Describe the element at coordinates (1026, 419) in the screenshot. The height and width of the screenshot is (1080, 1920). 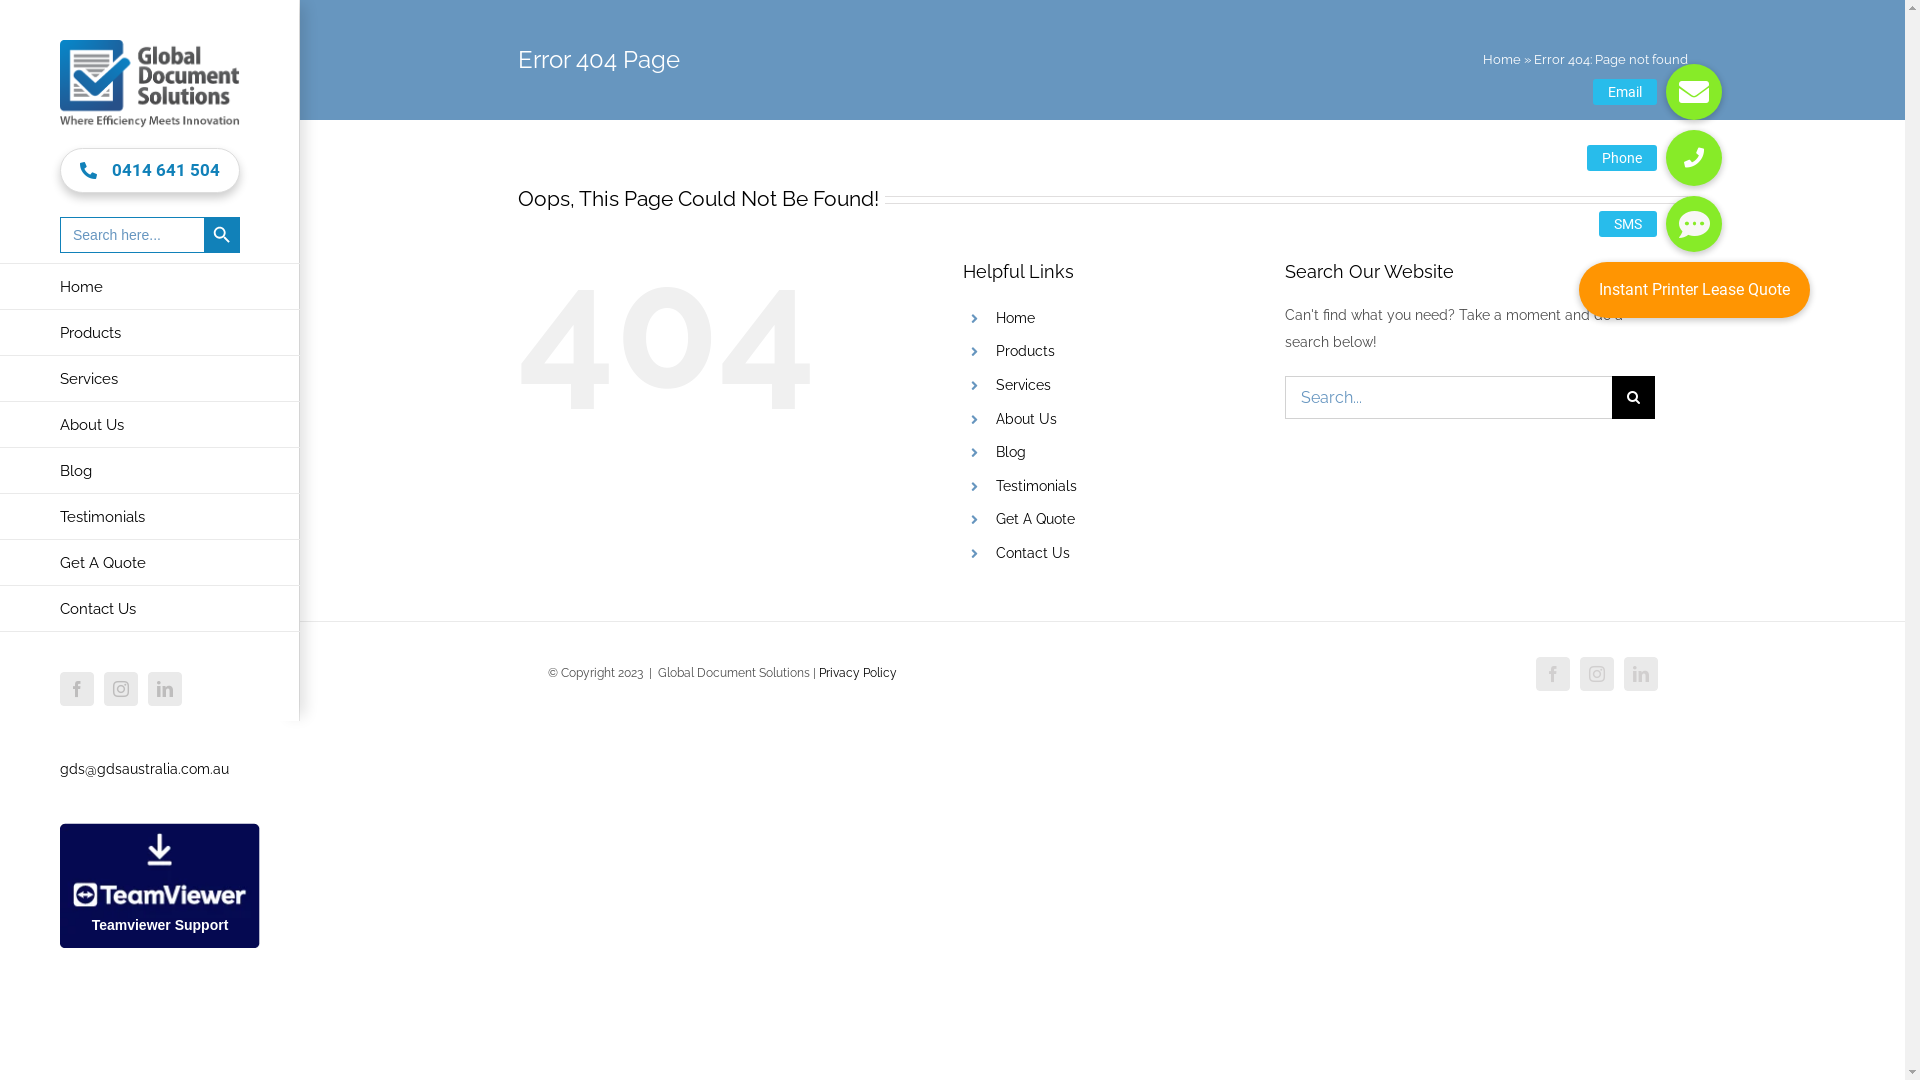
I see `About Us` at that location.